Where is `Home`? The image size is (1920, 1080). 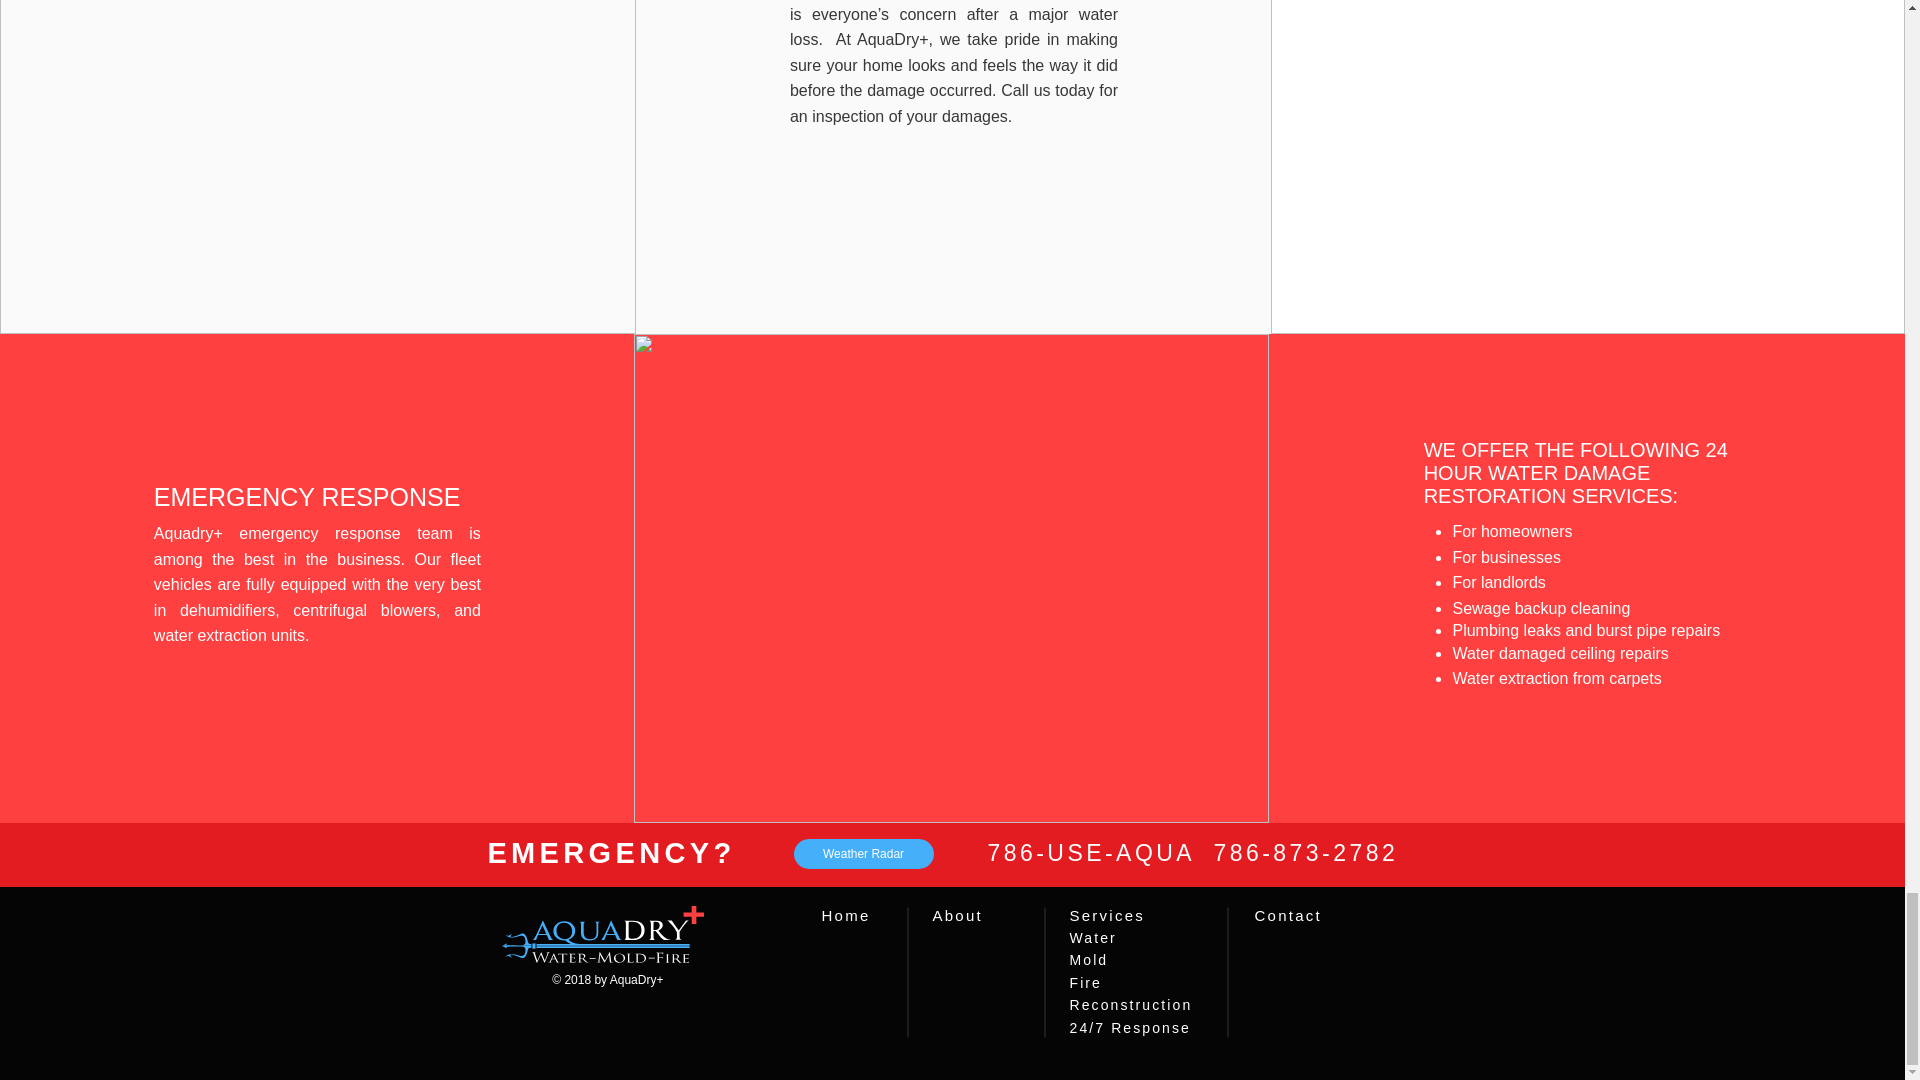
Home is located at coordinates (846, 916).